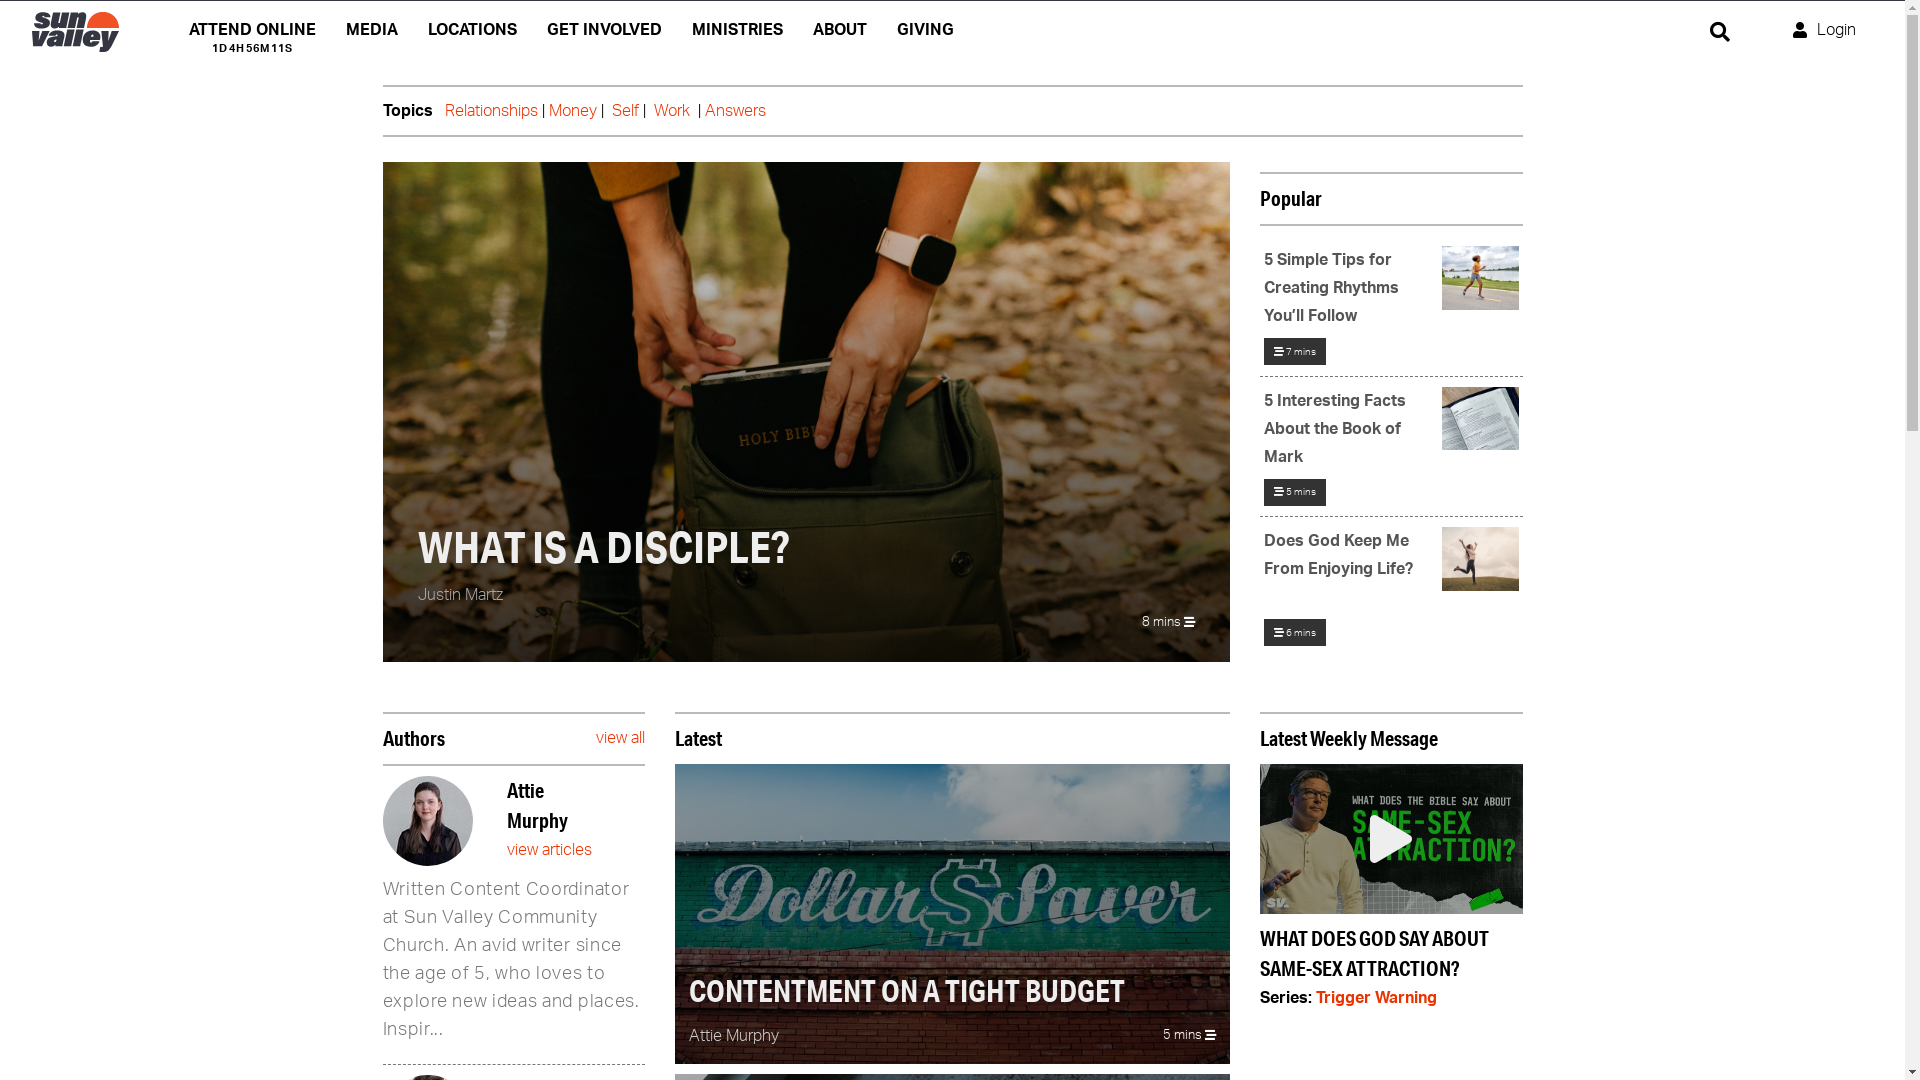 The height and width of the screenshot is (1080, 1920). What do you see at coordinates (672, 111) in the screenshot?
I see `Work` at bounding box center [672, 111].